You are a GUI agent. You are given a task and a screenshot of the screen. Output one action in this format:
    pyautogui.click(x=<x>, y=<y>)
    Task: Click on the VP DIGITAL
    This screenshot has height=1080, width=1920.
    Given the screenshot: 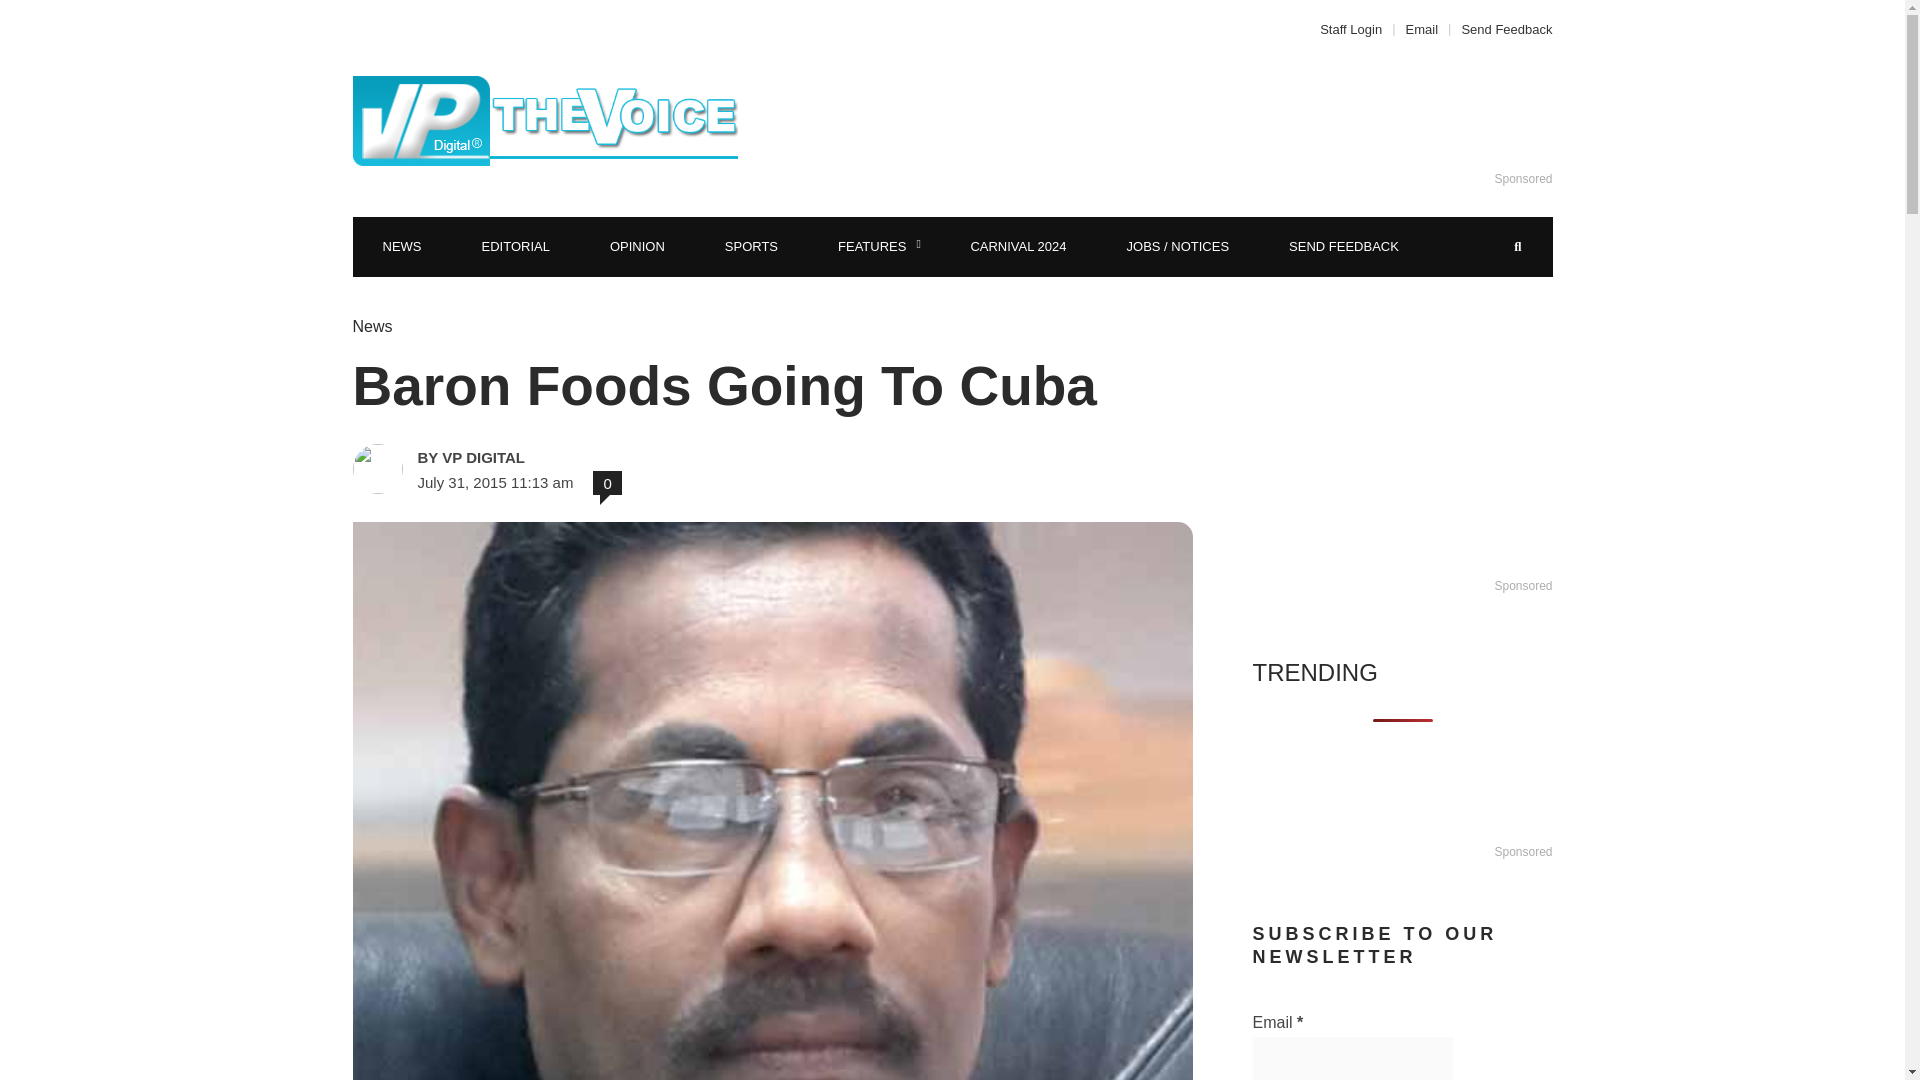 What is the action you would take?
    pyautogui.click(x=558, y=457)
    